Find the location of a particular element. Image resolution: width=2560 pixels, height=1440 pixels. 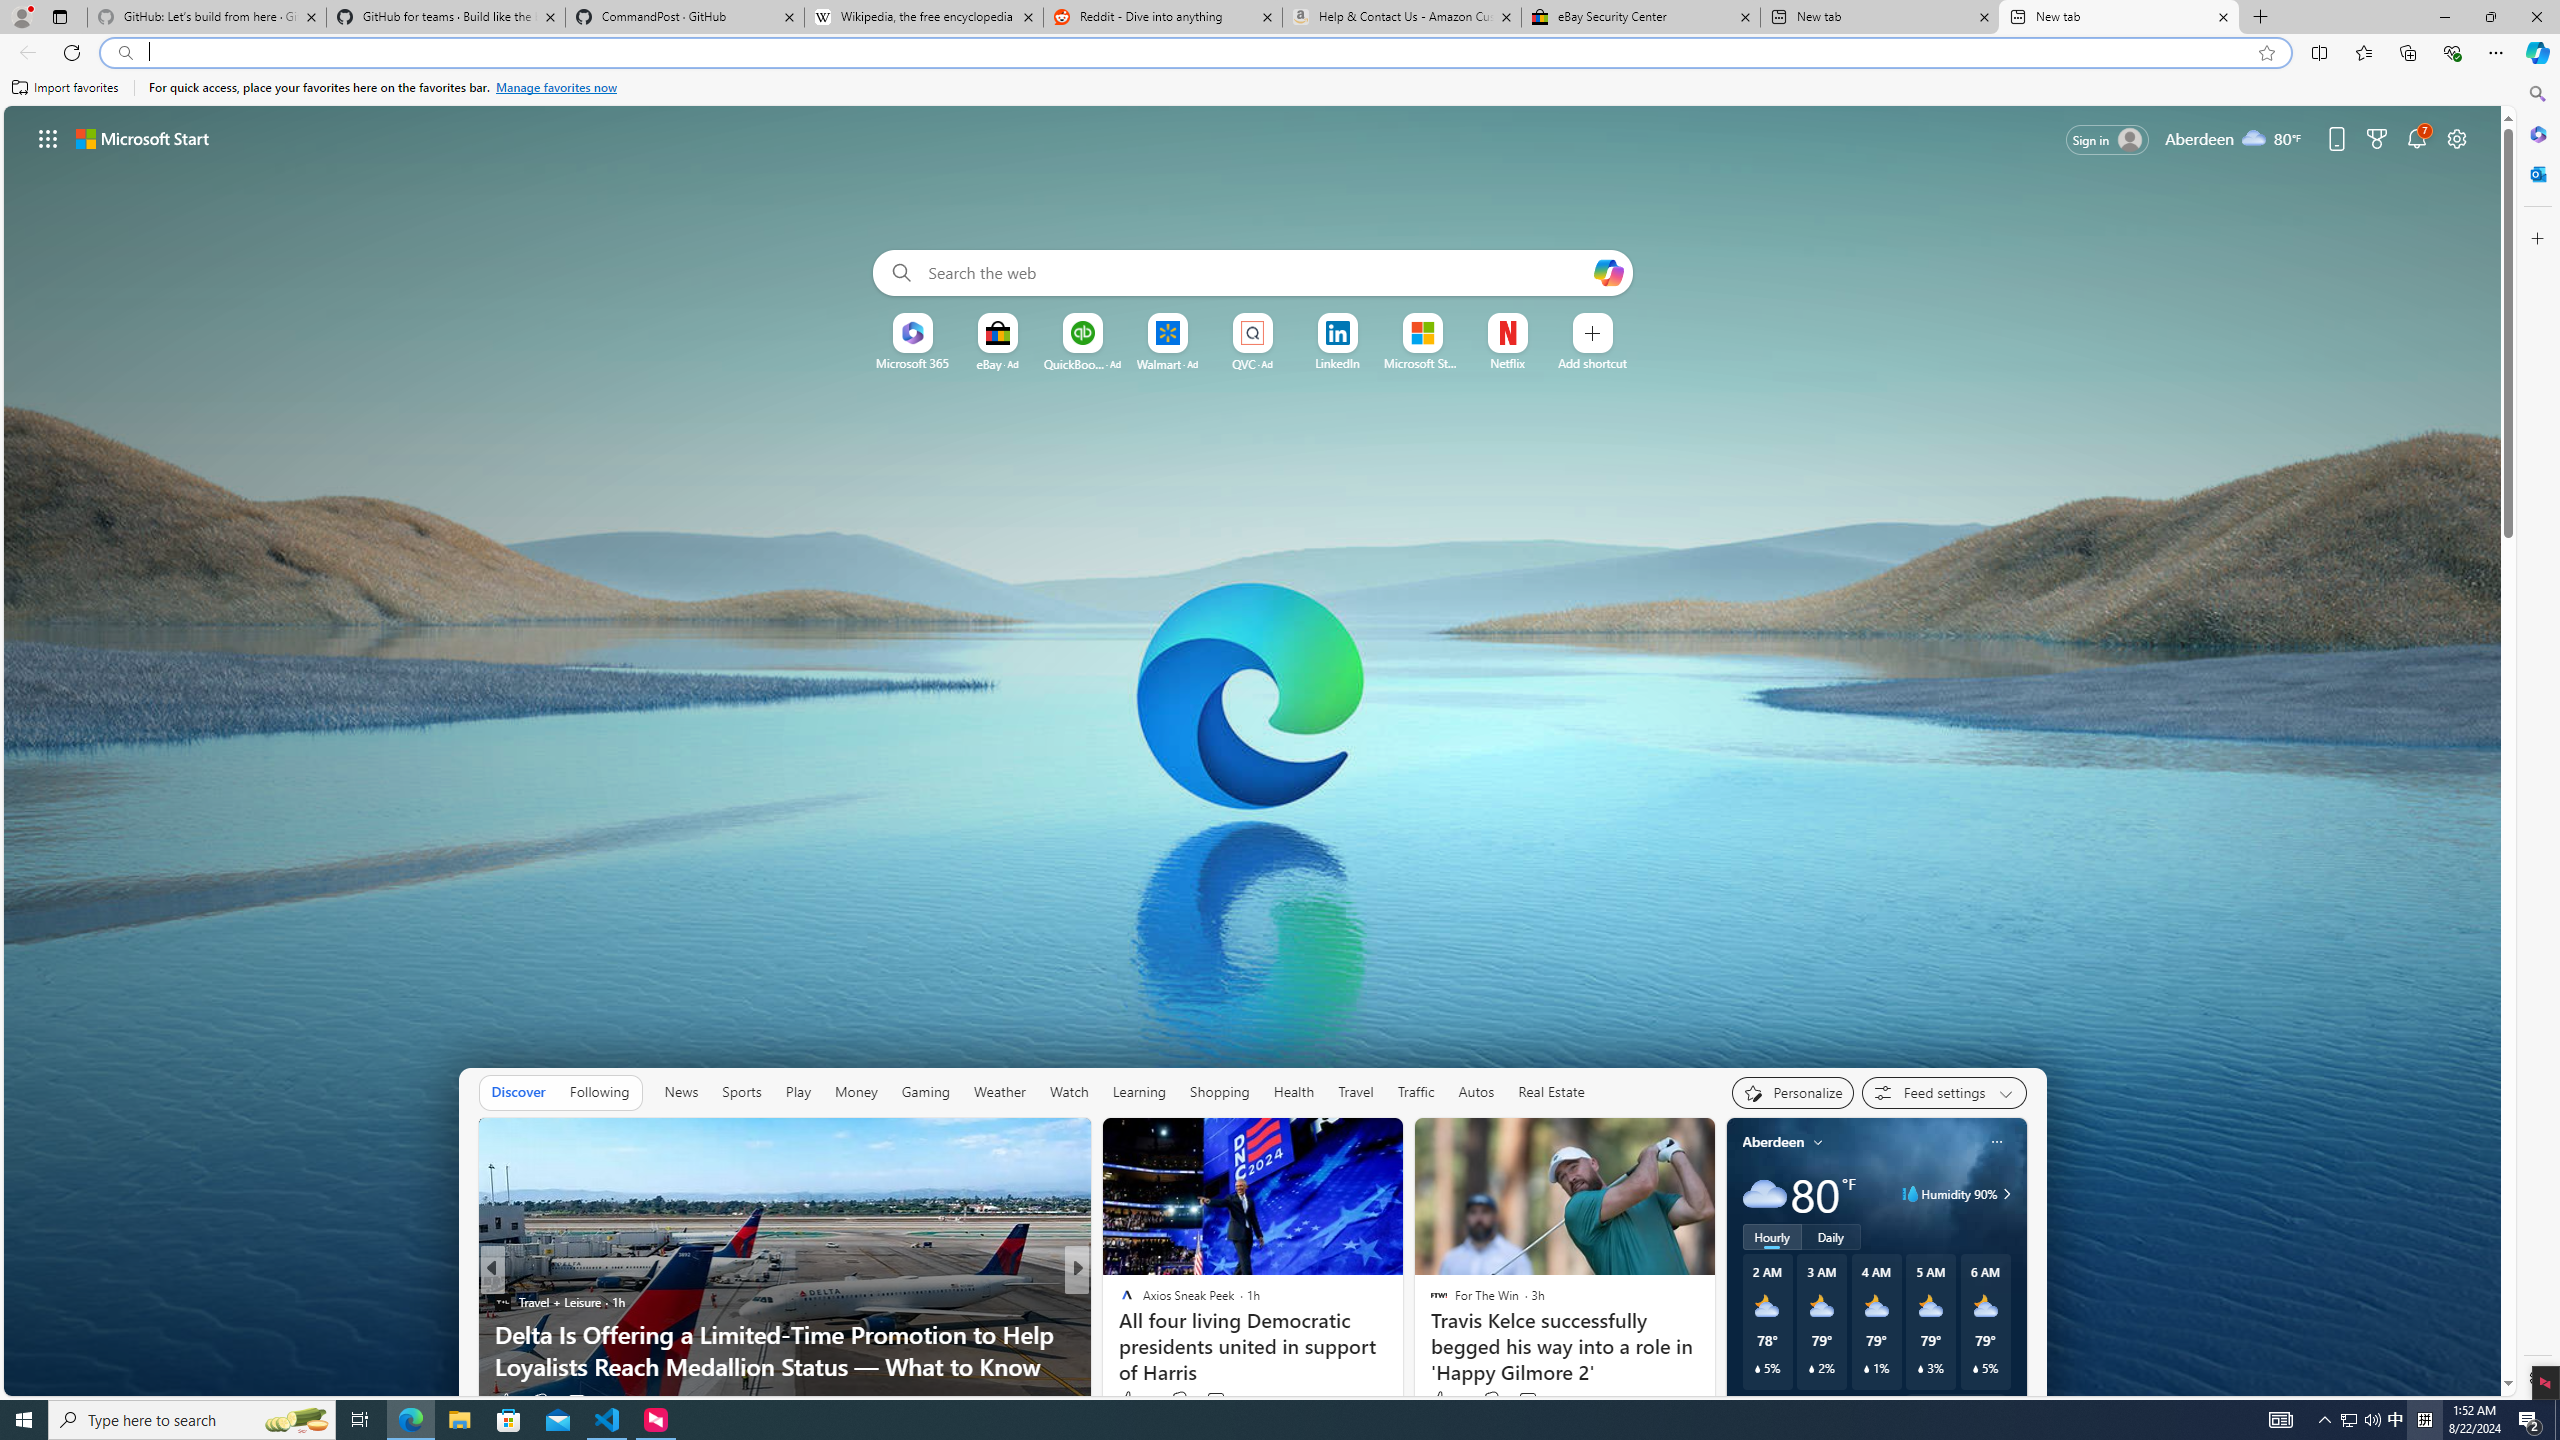

Import favorites is located at coordinates (65, 88).